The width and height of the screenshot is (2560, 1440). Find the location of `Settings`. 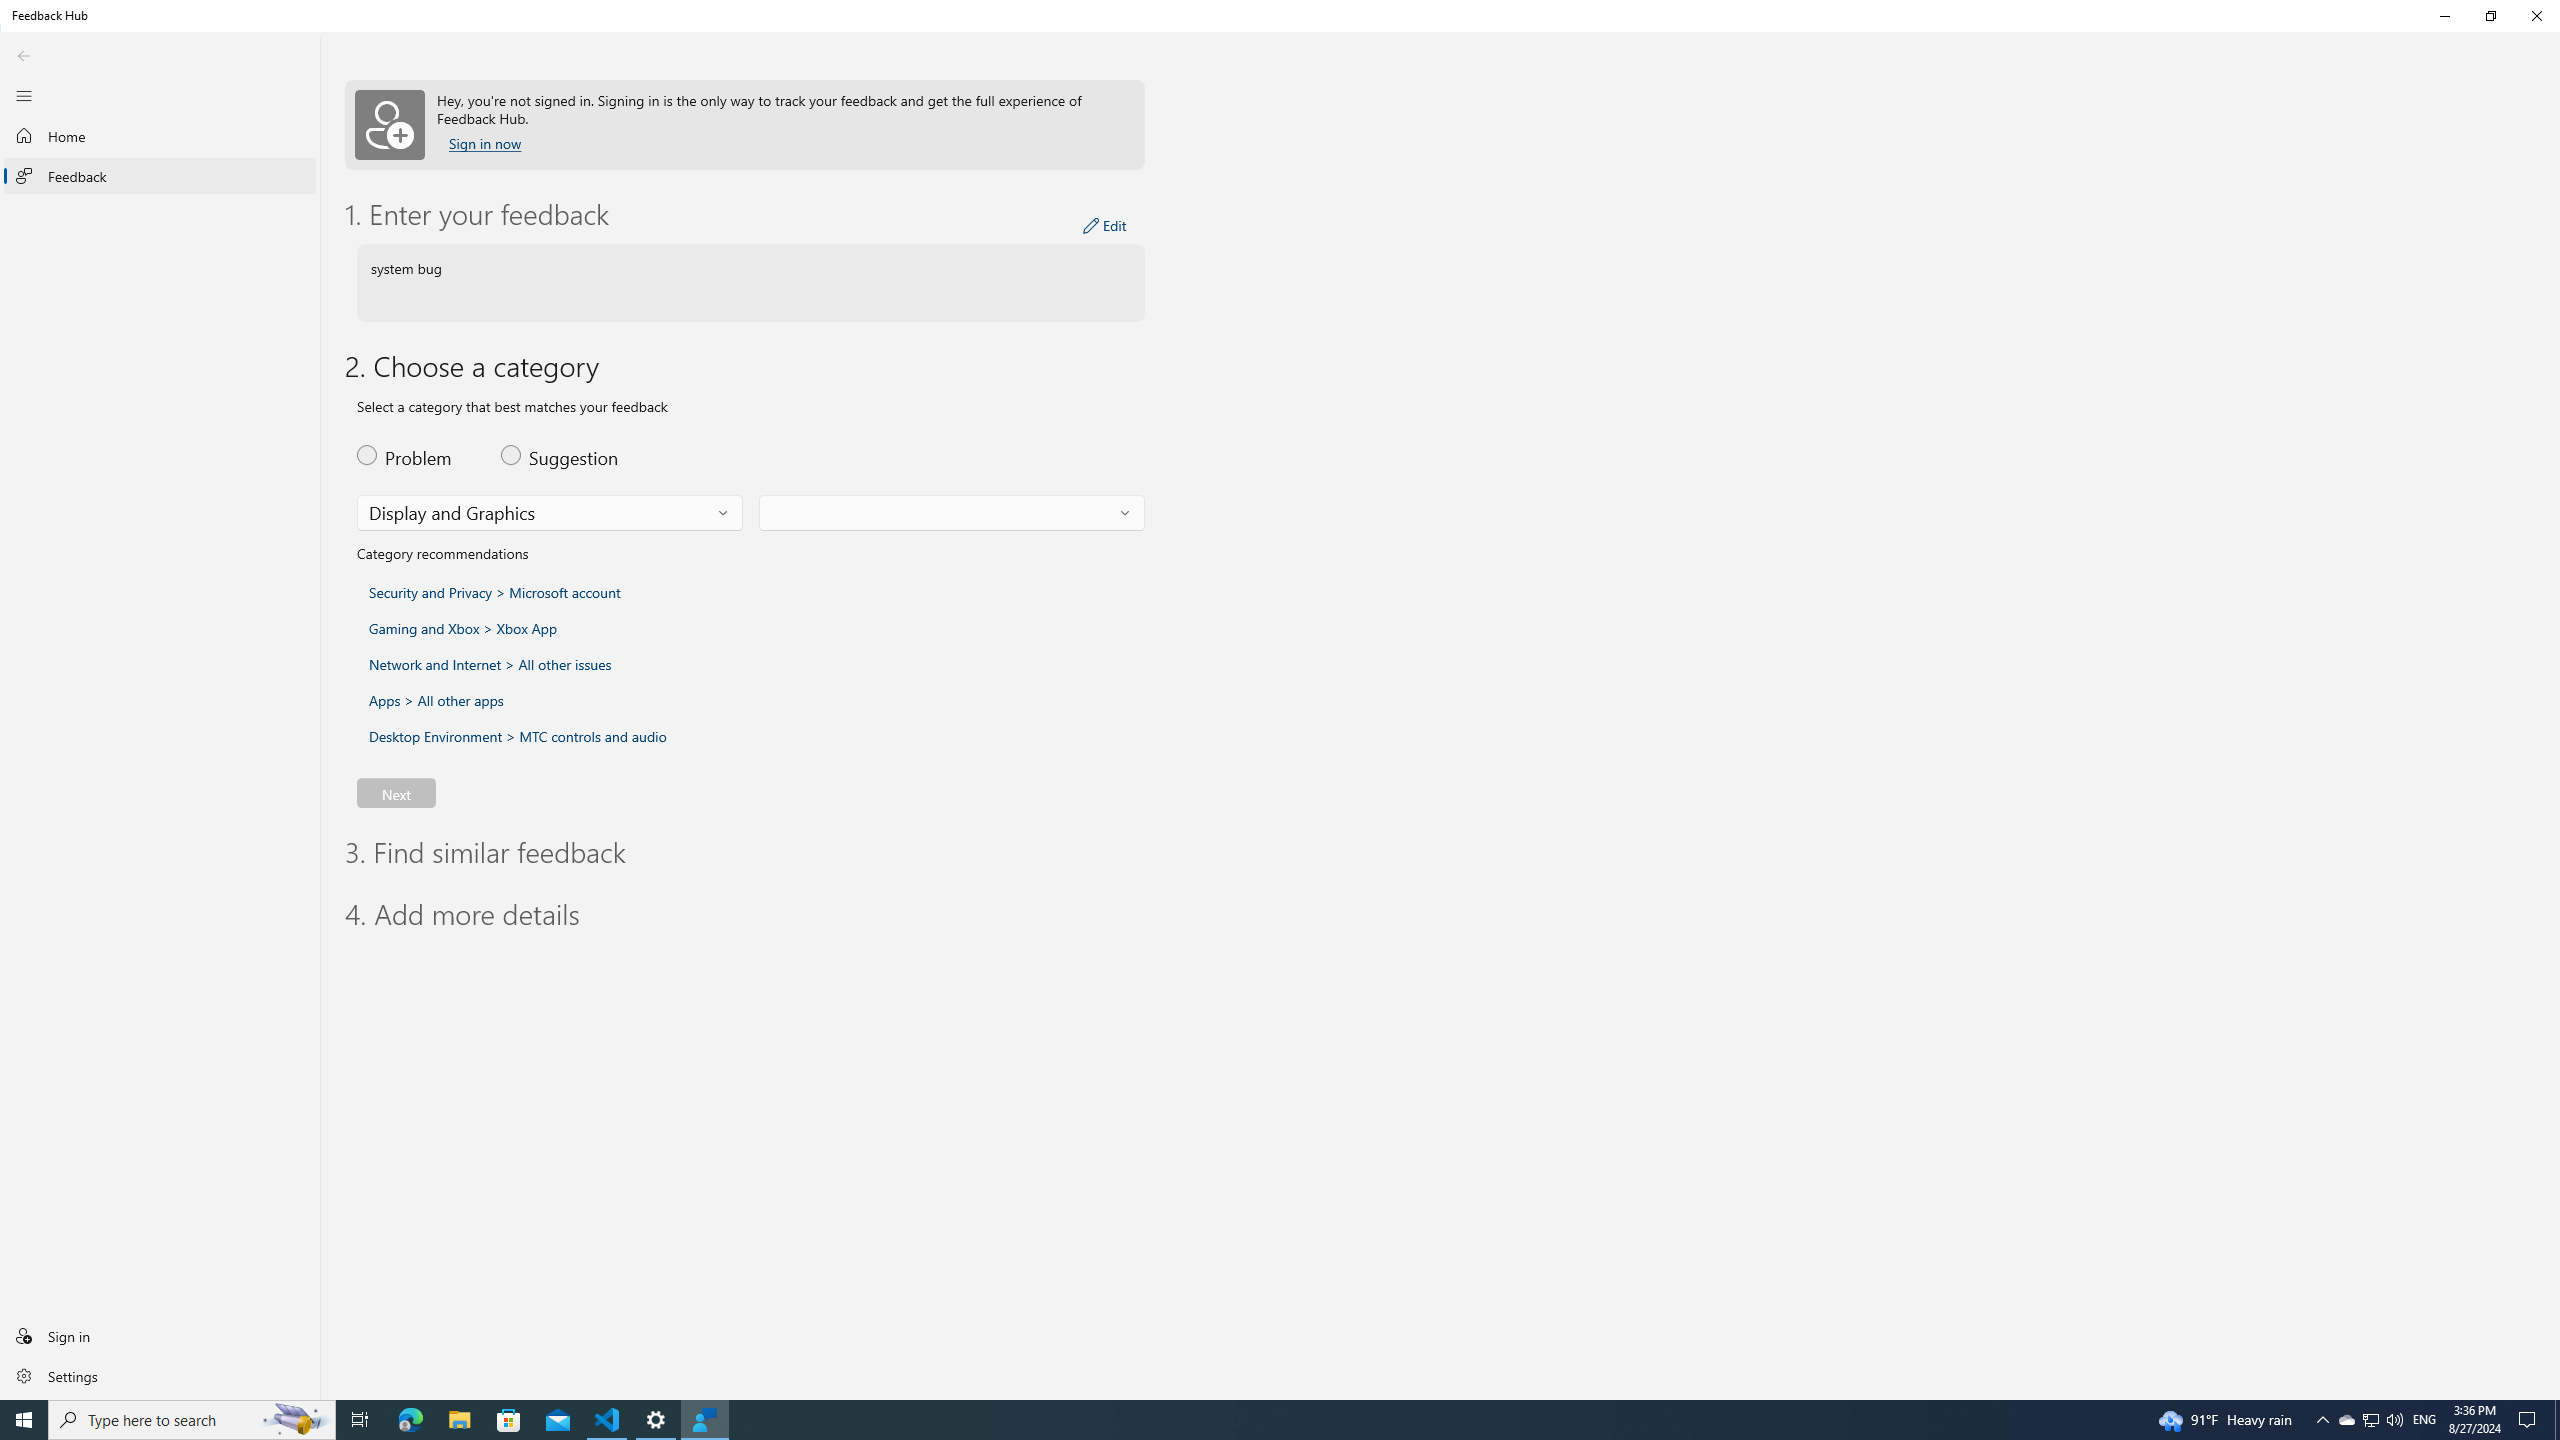

Settings is located at coordinates (160, 1375).